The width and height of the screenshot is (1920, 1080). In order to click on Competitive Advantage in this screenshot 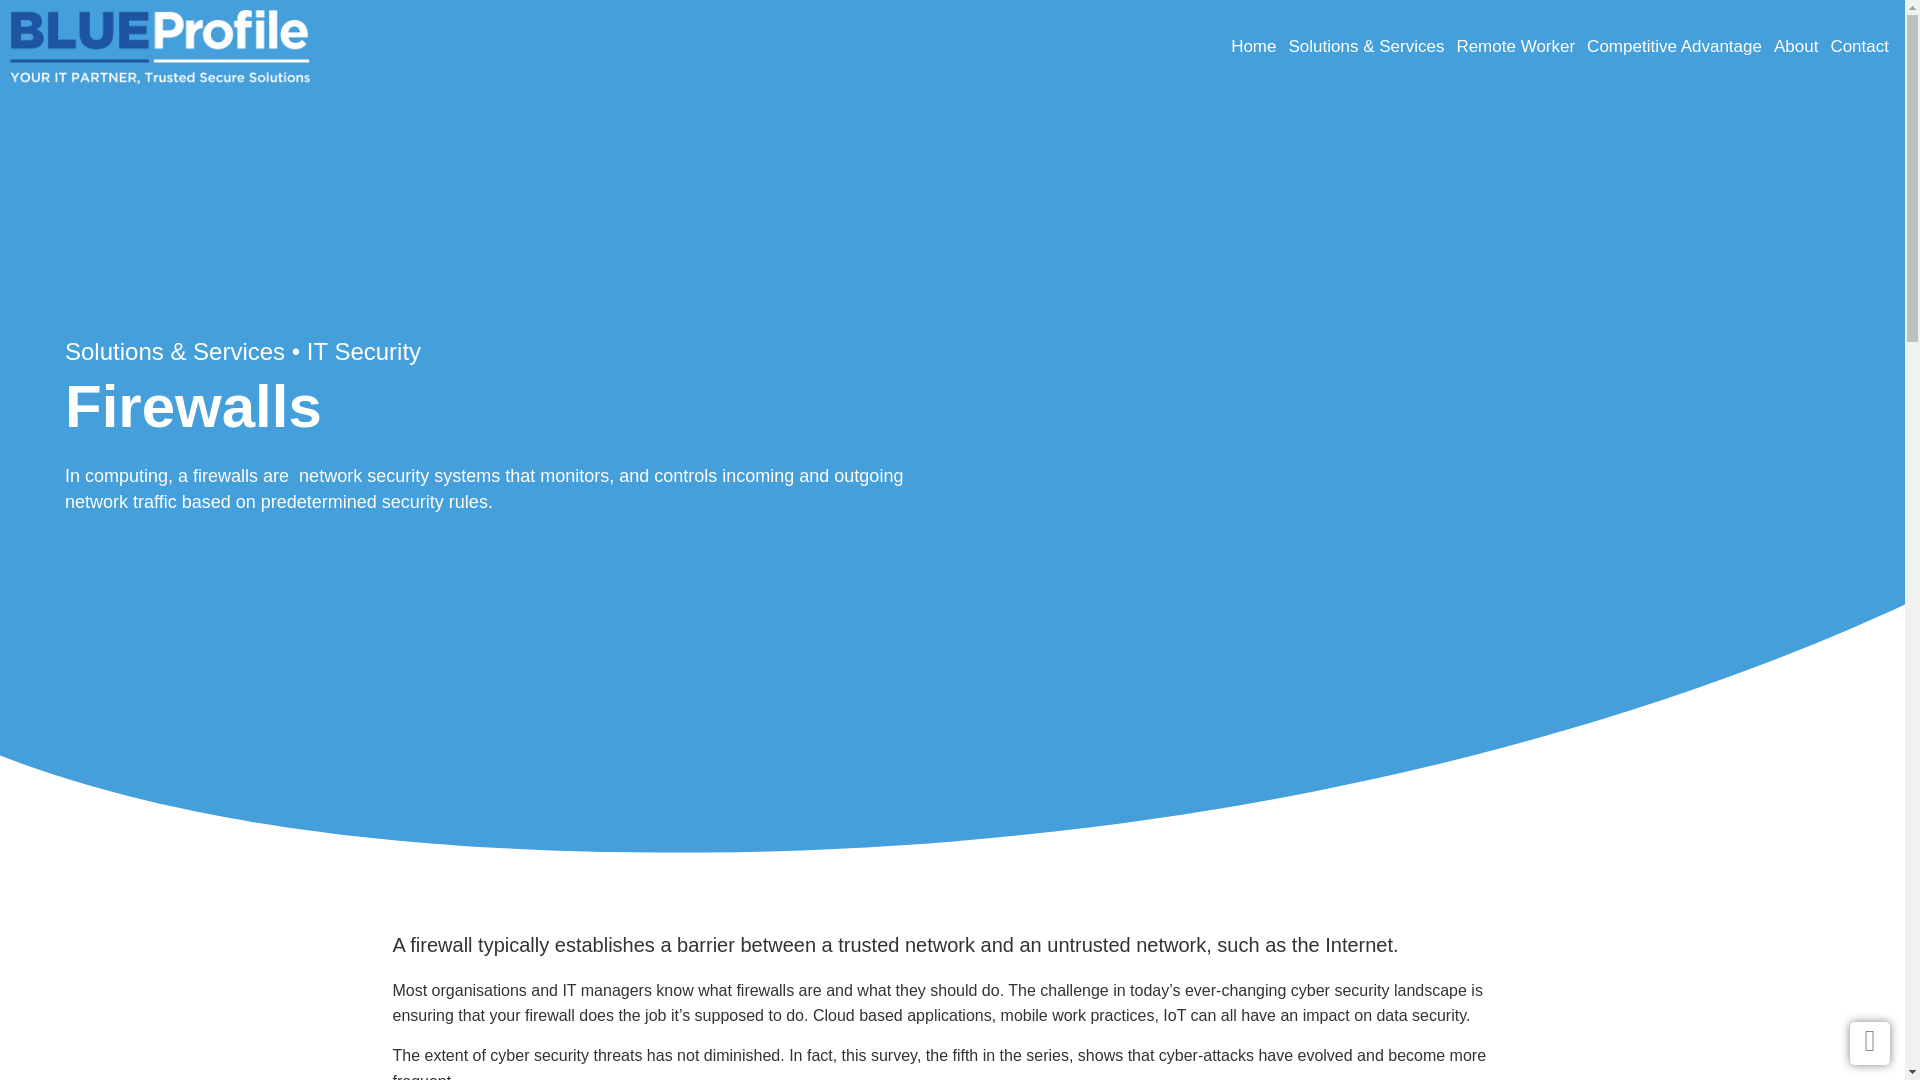, I will do `click(1674, 46)`.